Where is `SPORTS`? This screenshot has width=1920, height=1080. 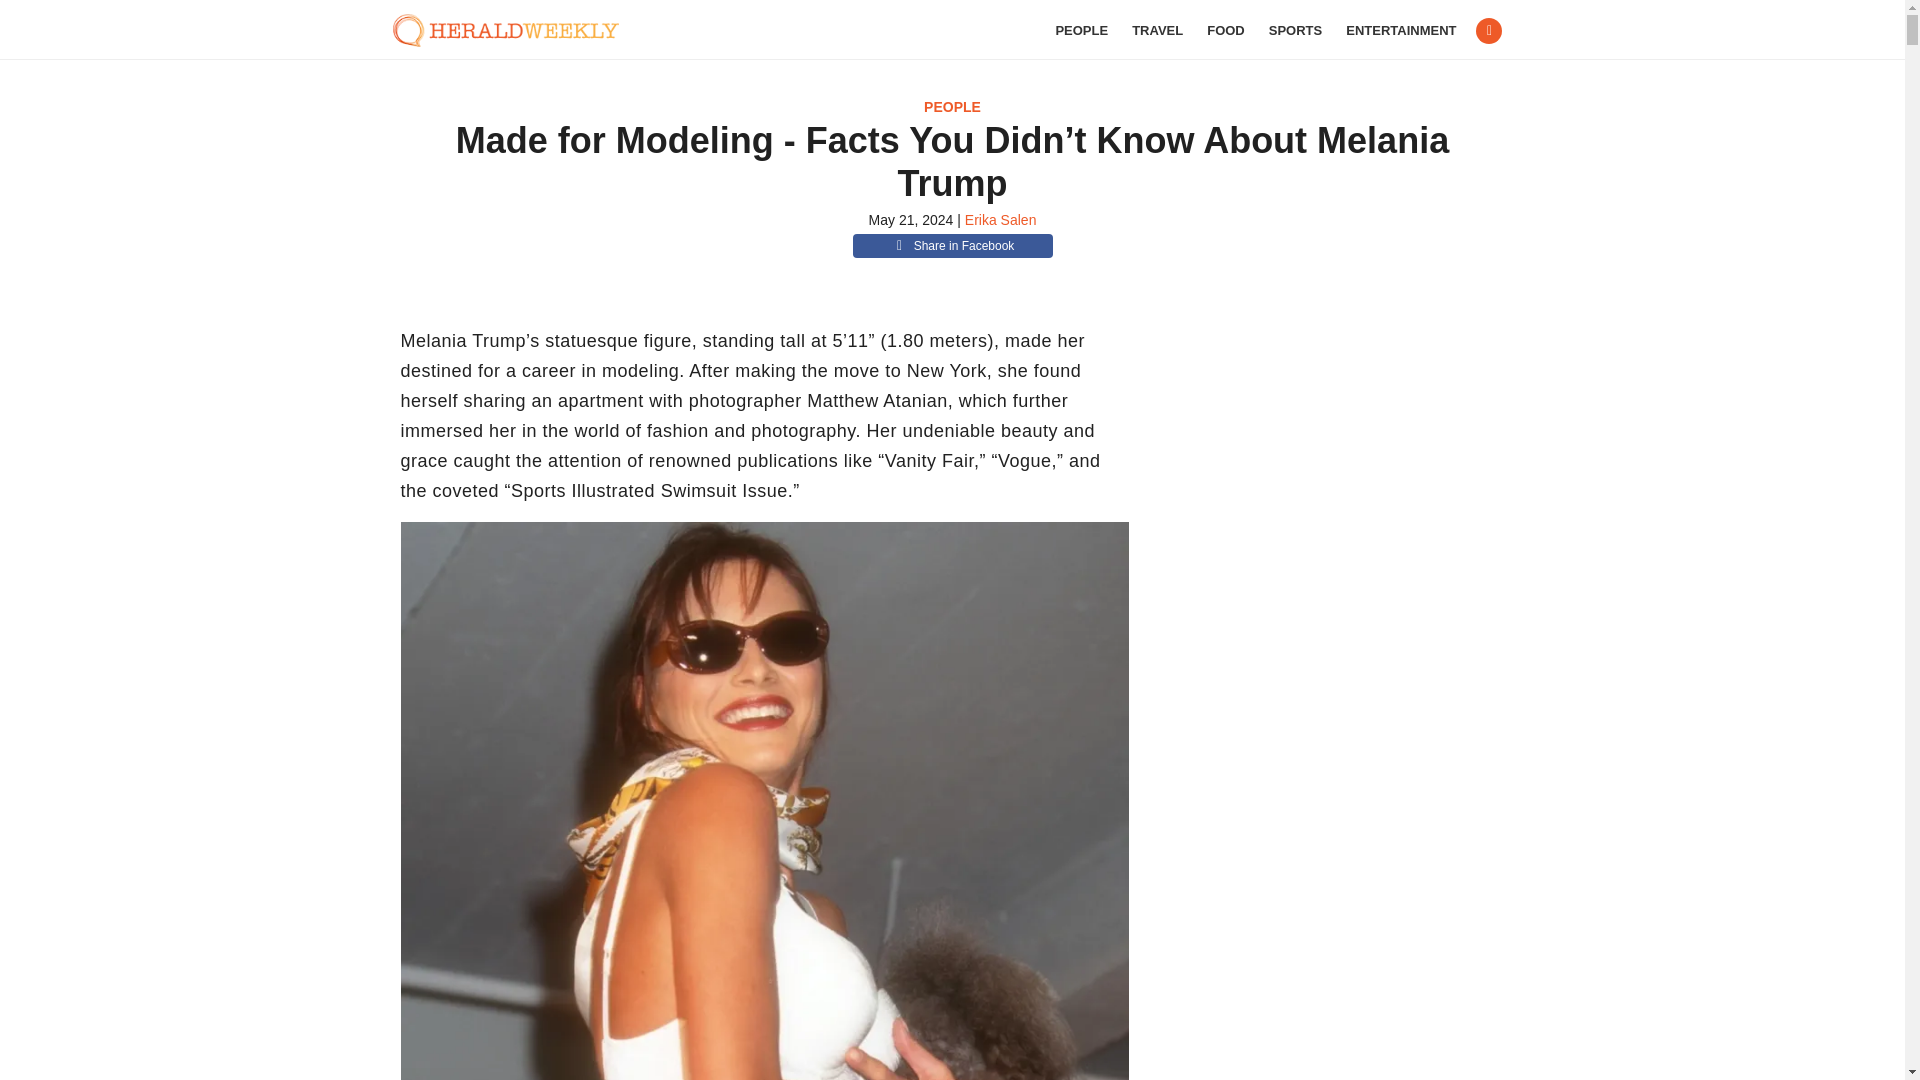
SPORTS is located at coordinates (1296, 30).